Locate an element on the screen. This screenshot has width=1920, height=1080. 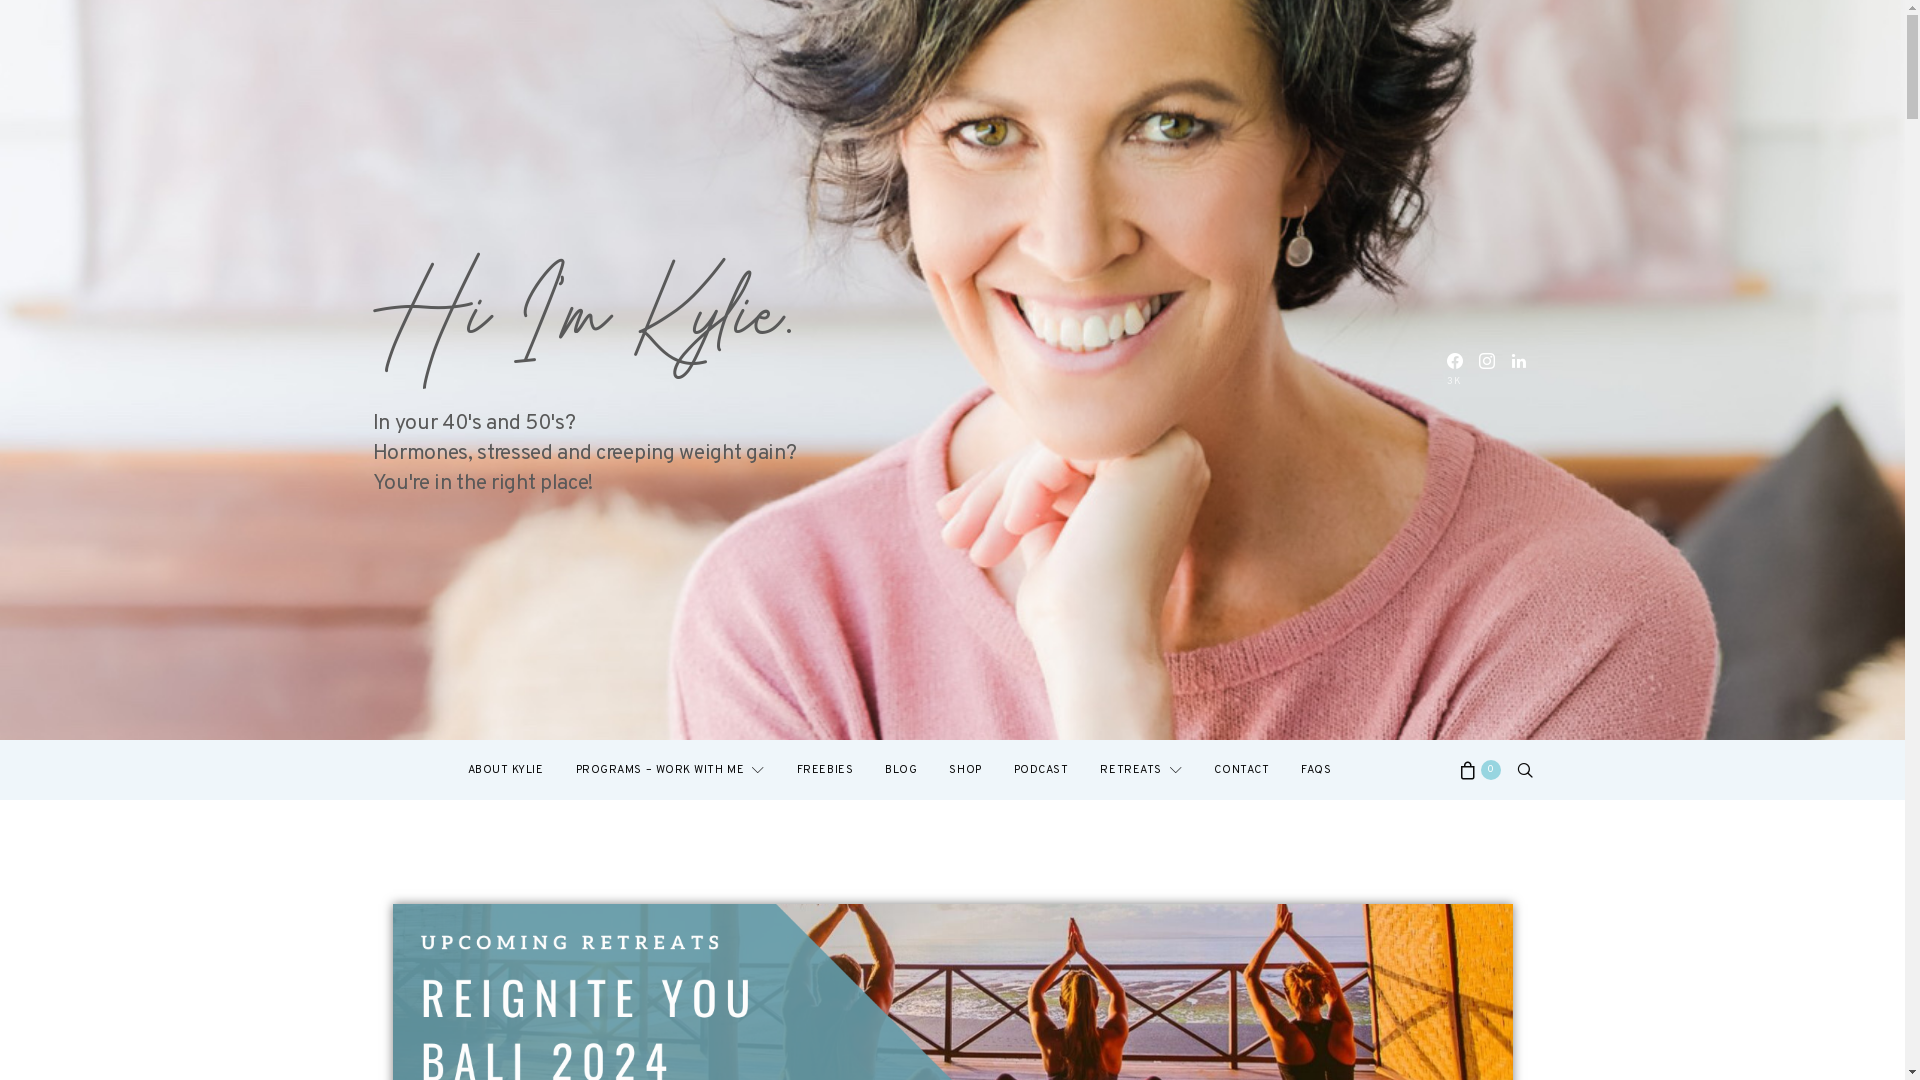
FREEBIES is located at coordinates (825, 770).